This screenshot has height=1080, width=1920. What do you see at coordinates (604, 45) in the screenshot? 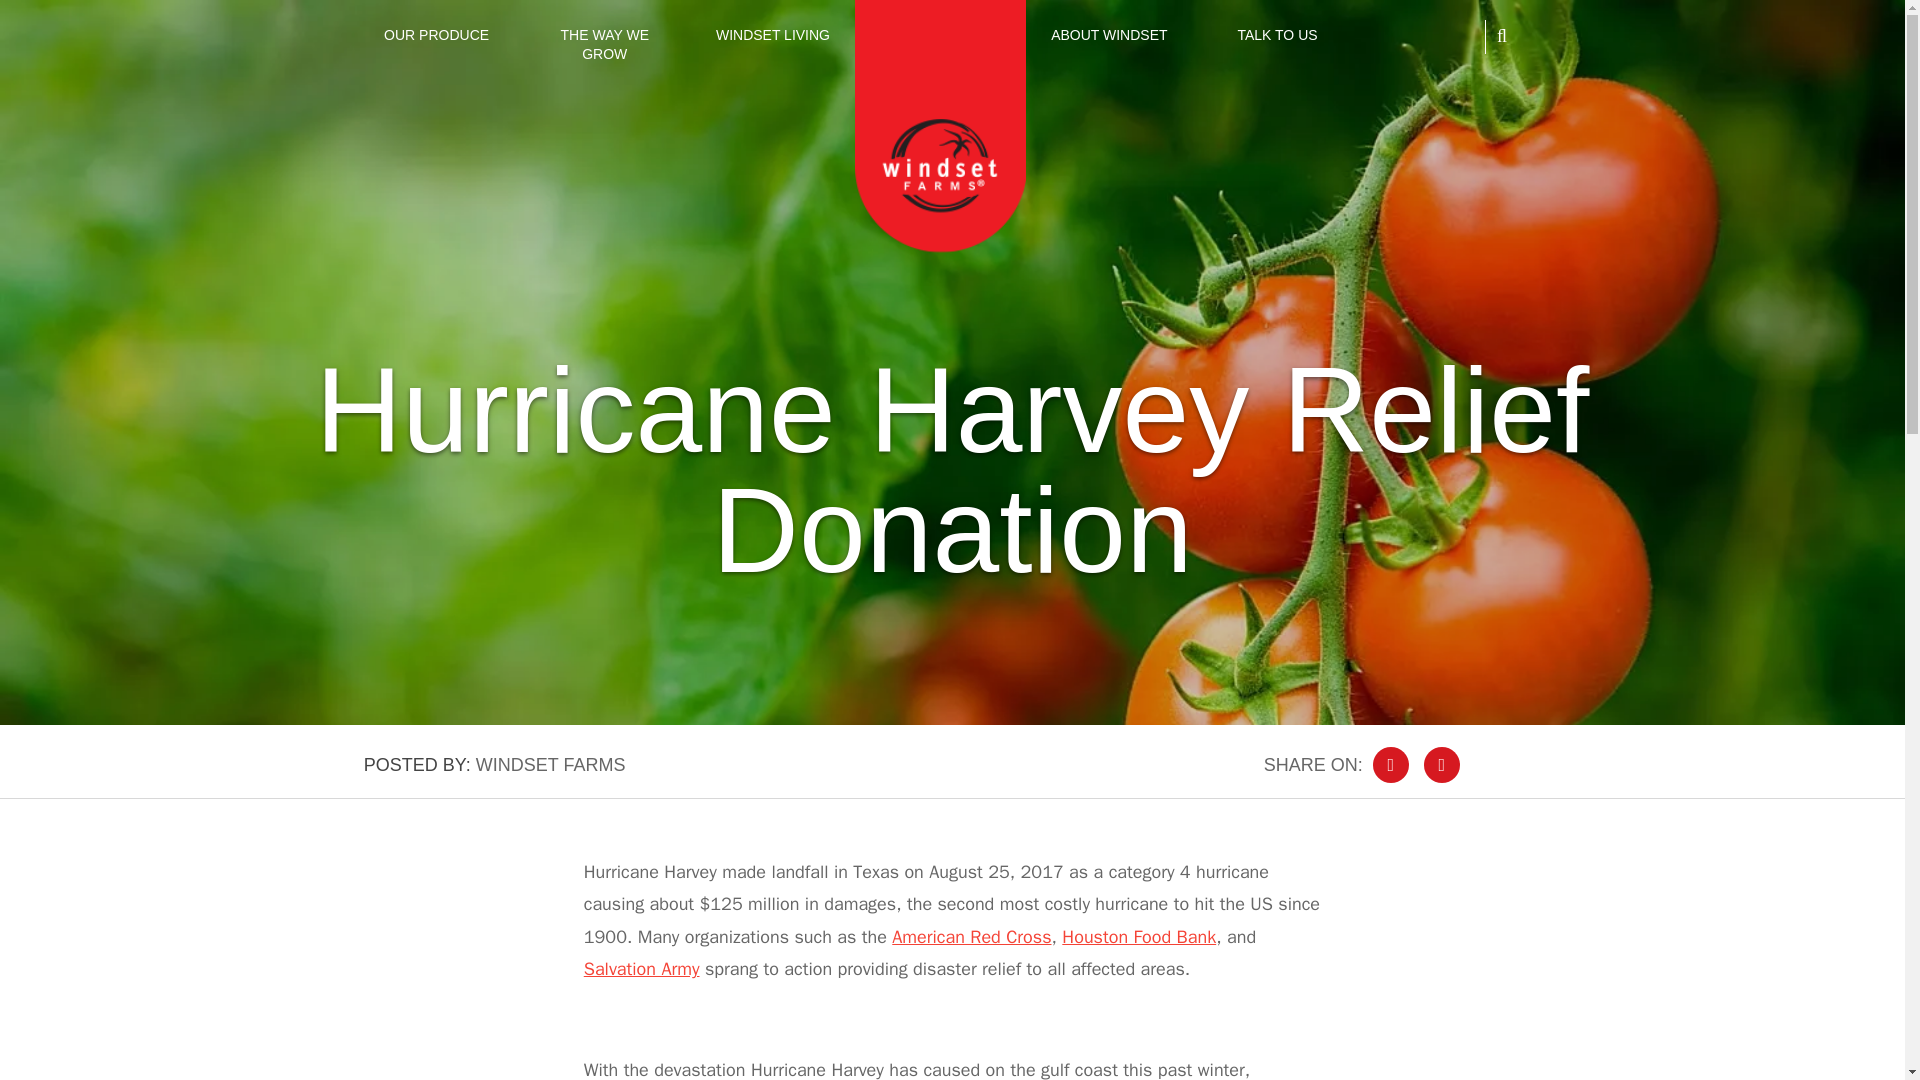
I see `THE WAY WE GROW` at bounding box center [604, 45].